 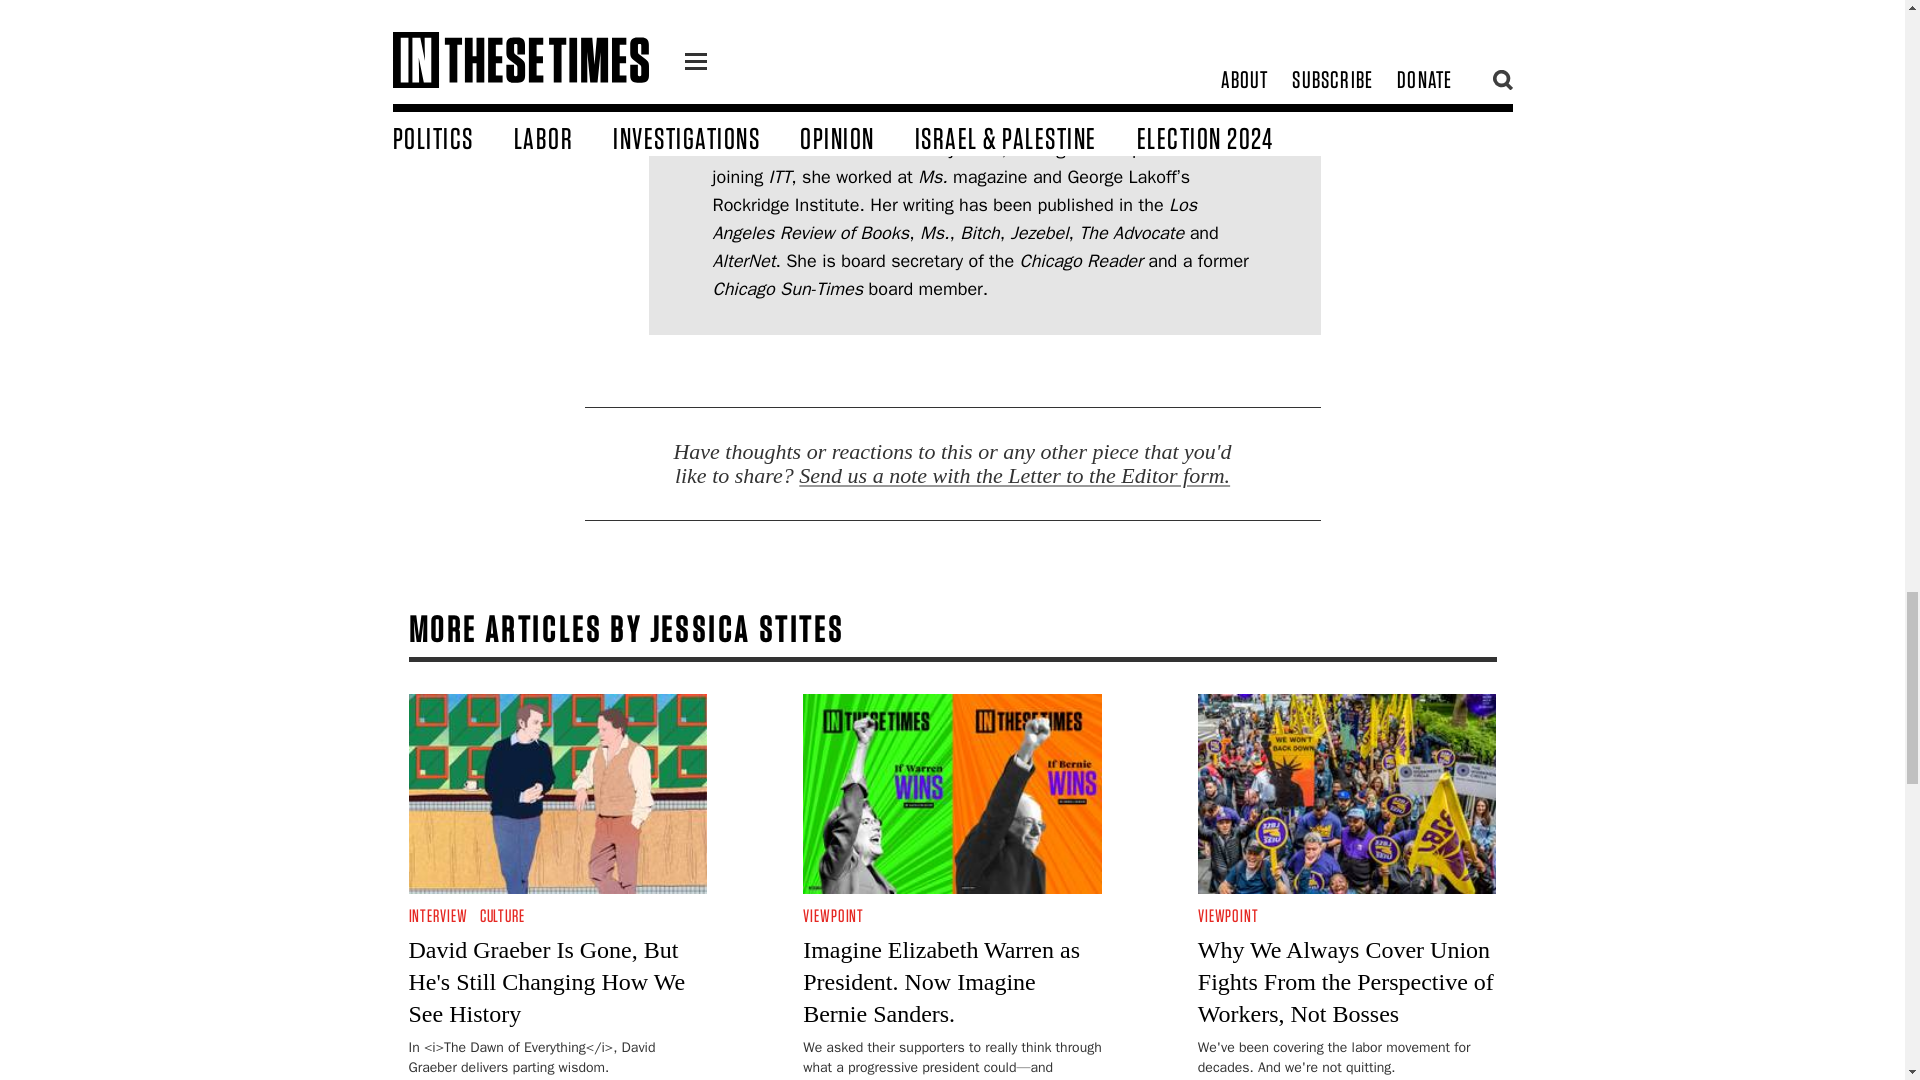 What do you see at coordinates (1006, 92) in the screenshot?
I see `Leonard C. Goodman Institute for Investigative Reporting` at bounding box center [1006, 92].